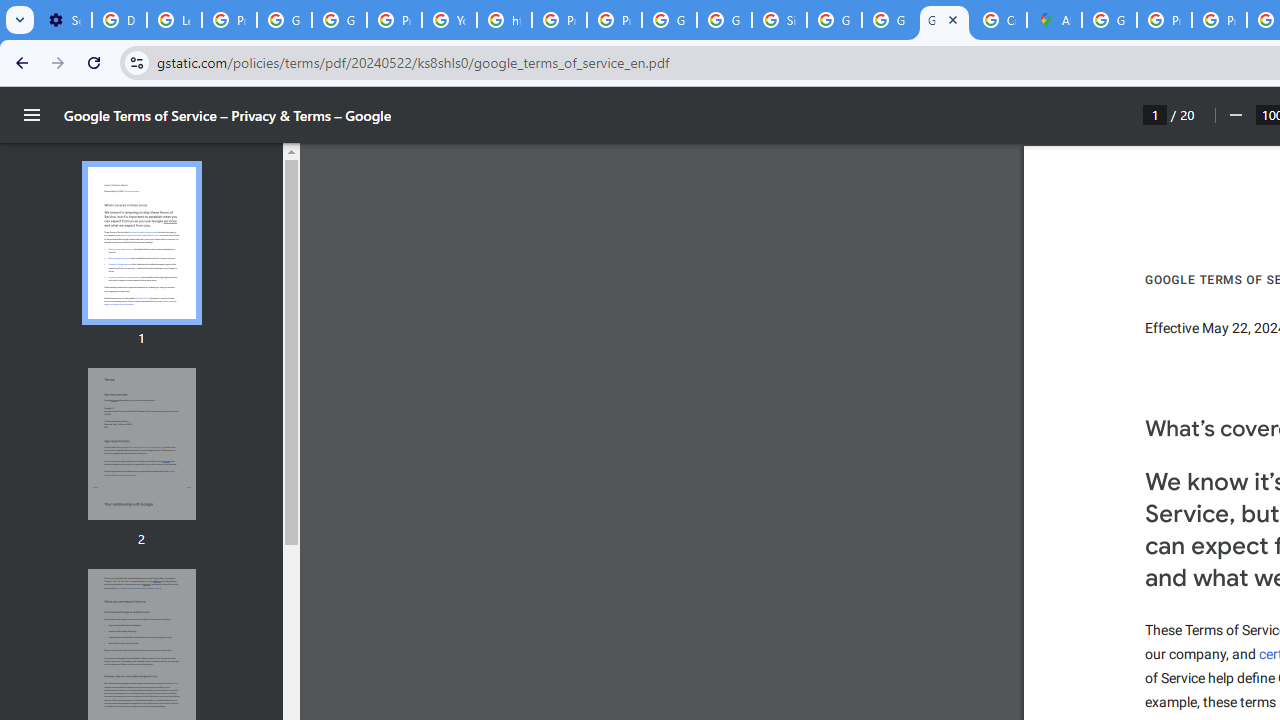  Describe the element at coordinates (1164, 20) in the screenshot. I see `Privacy Help Center - Policies Help` at that location.